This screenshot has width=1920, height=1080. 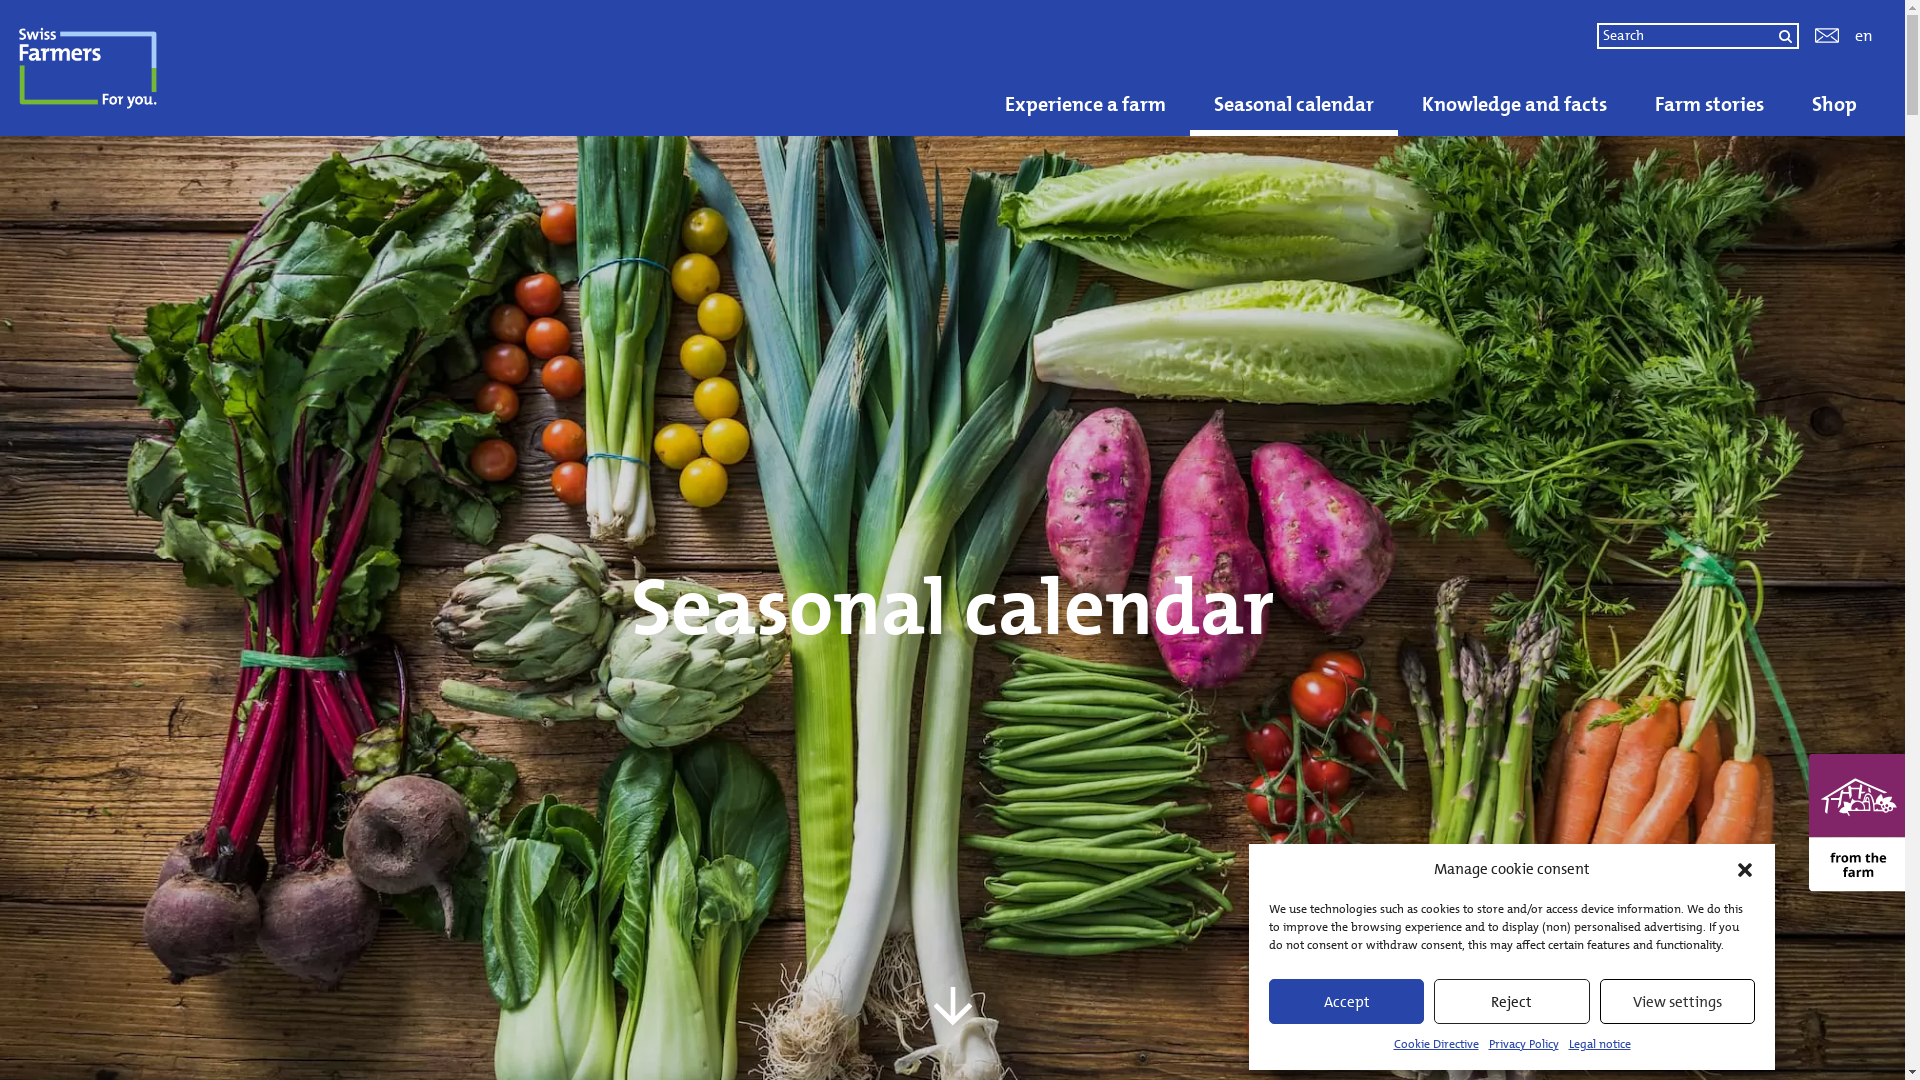 I want to click on Farm stories, so click(x=1710, y=104).